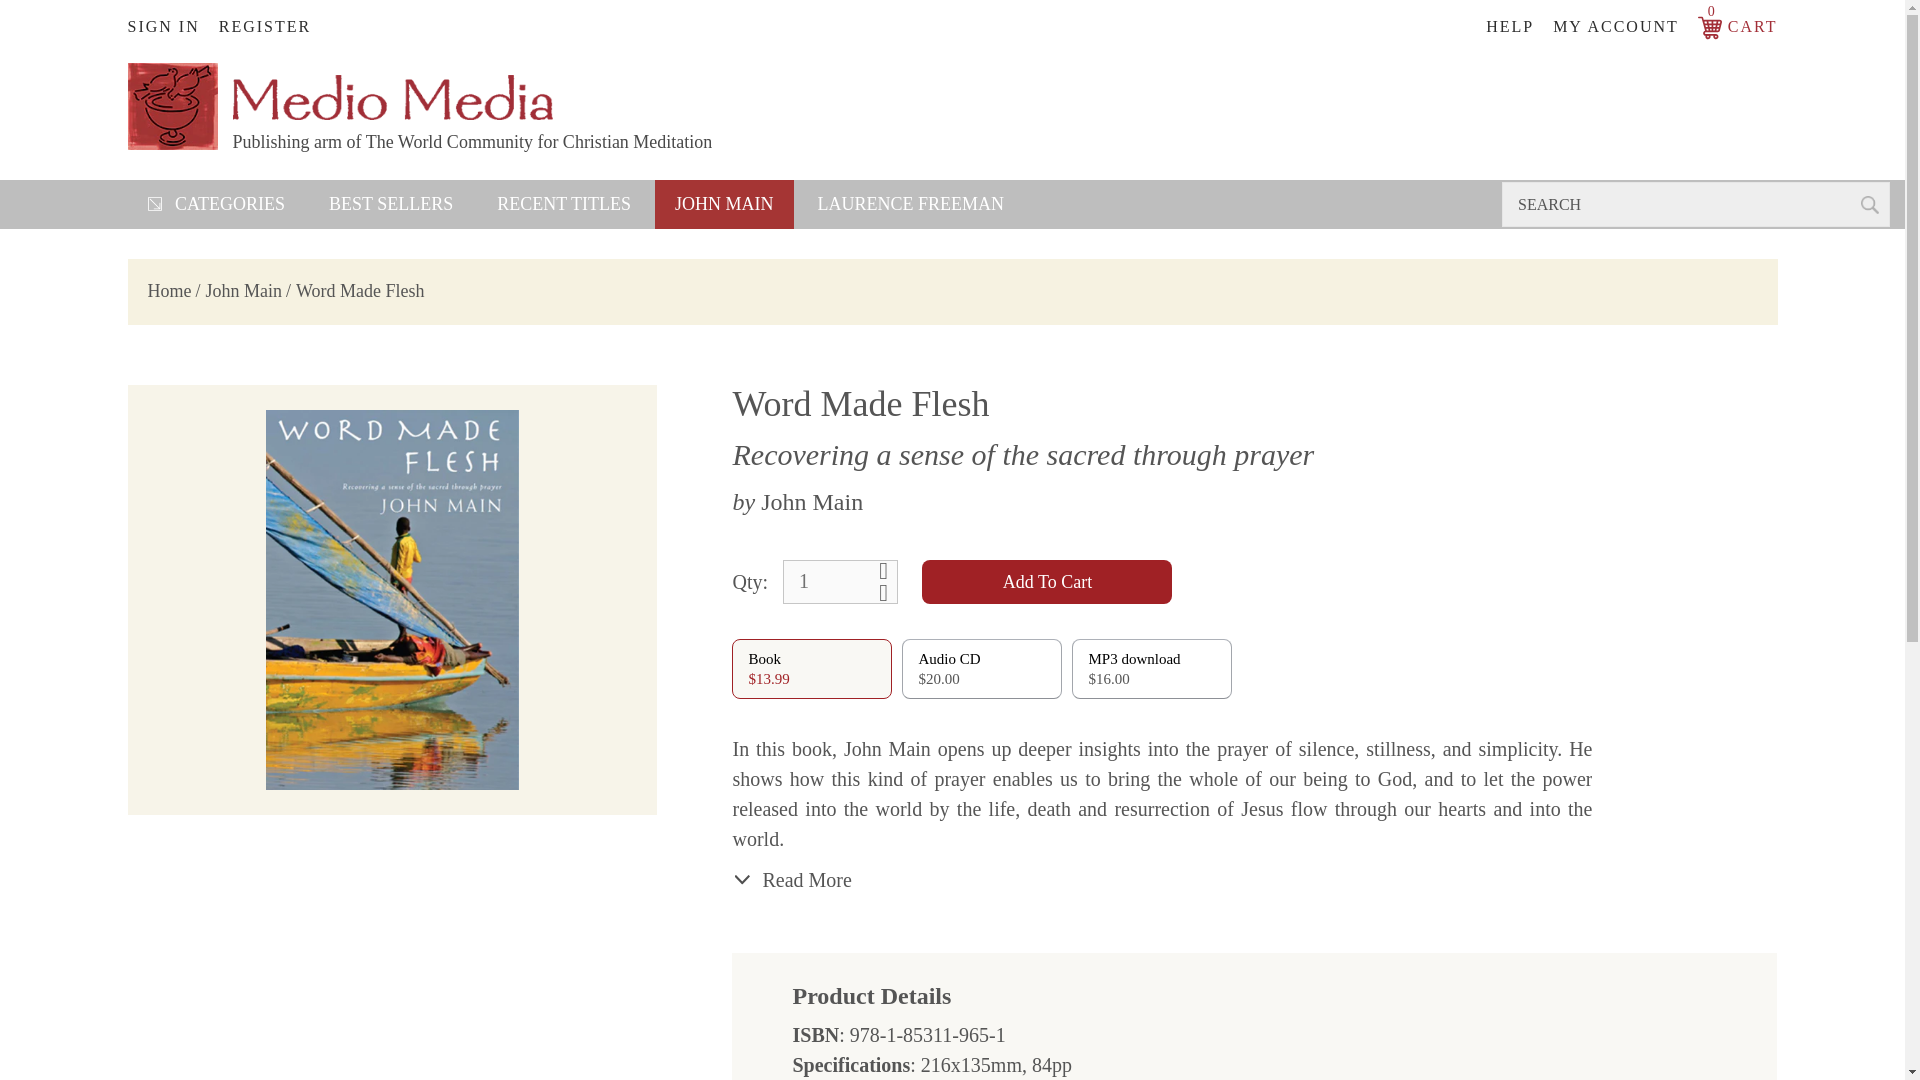 This screenshot has width=1920, height=1080. I want to click on Back to the frontpage, so click(216, 204).